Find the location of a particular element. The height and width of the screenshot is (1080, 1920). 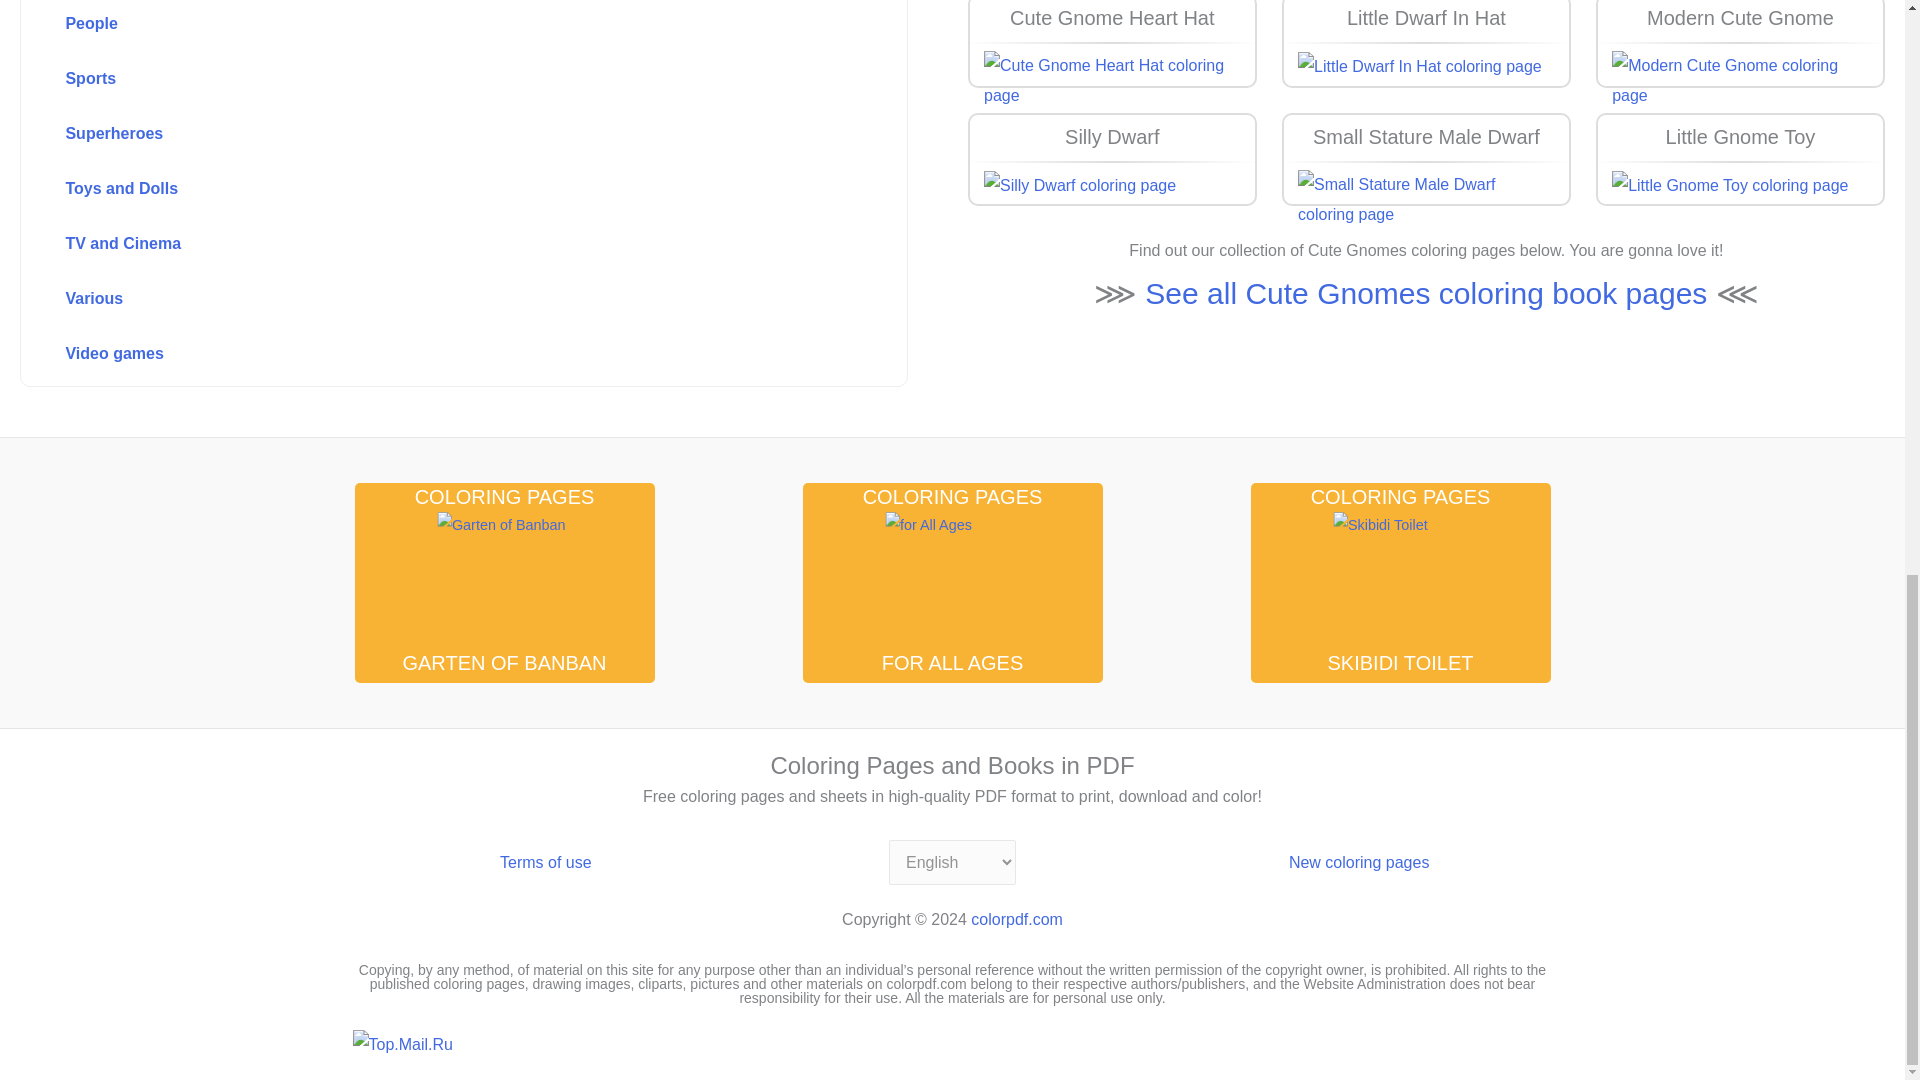

TV and Cinema is located at coordinates (419, 244).